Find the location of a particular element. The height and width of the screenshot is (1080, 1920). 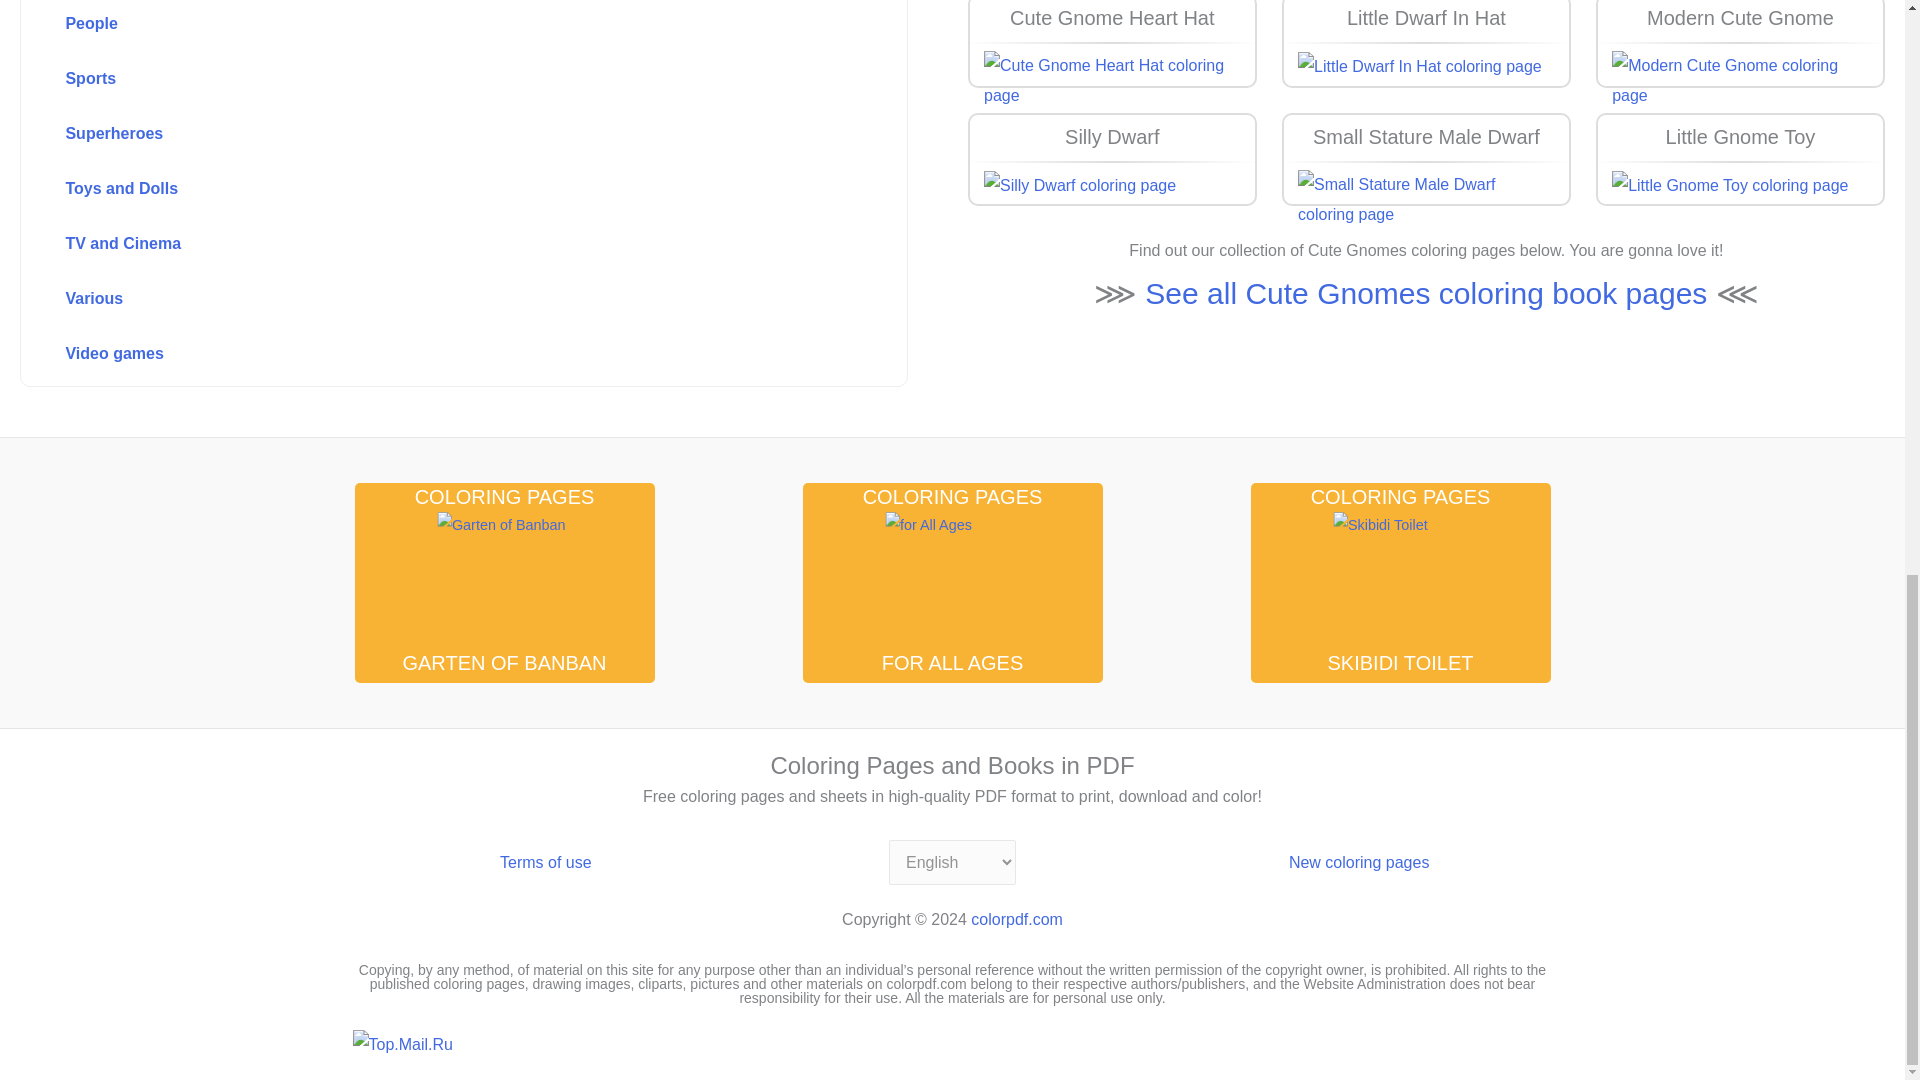

TV and Cinema is located at coordinates (419, 244).